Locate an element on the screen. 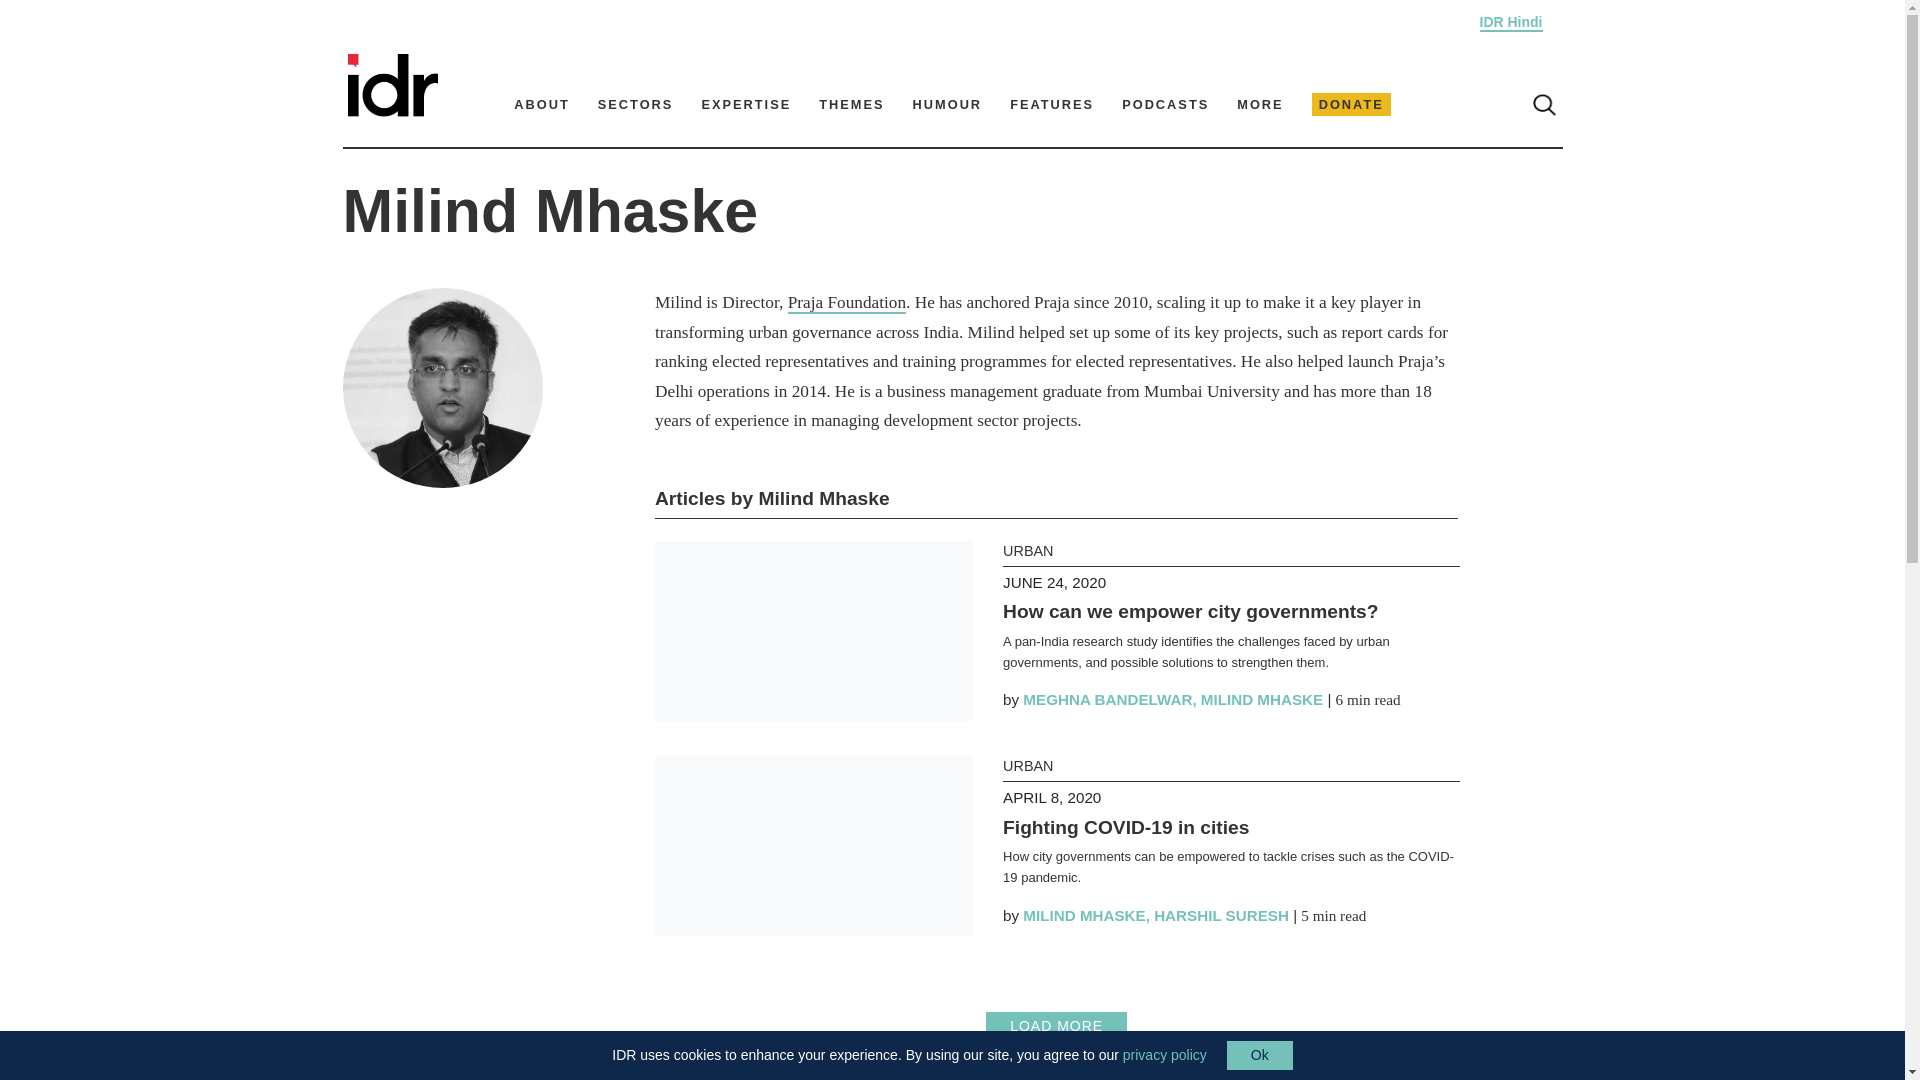  THEMES is located at coordinates (851, 104).